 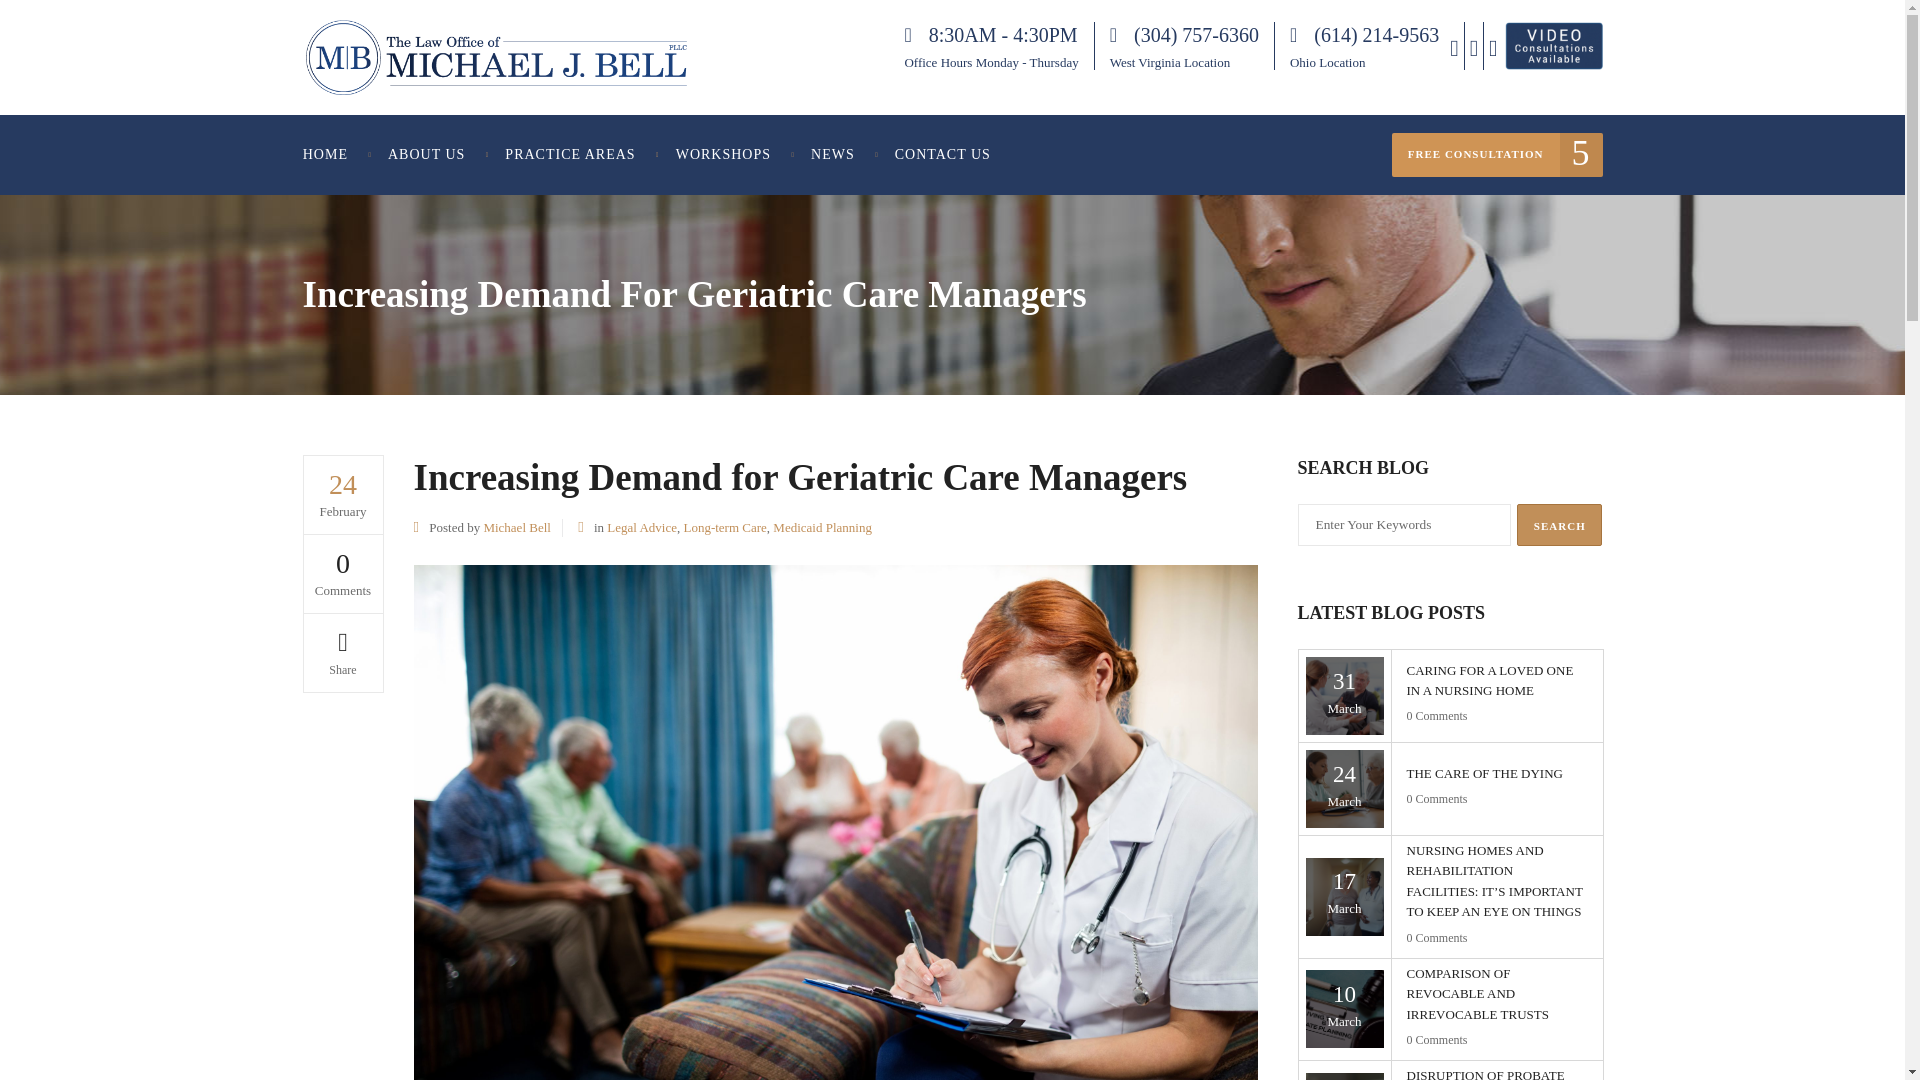 I want to click on WORKSHOPS, so click(x=724, y=154).